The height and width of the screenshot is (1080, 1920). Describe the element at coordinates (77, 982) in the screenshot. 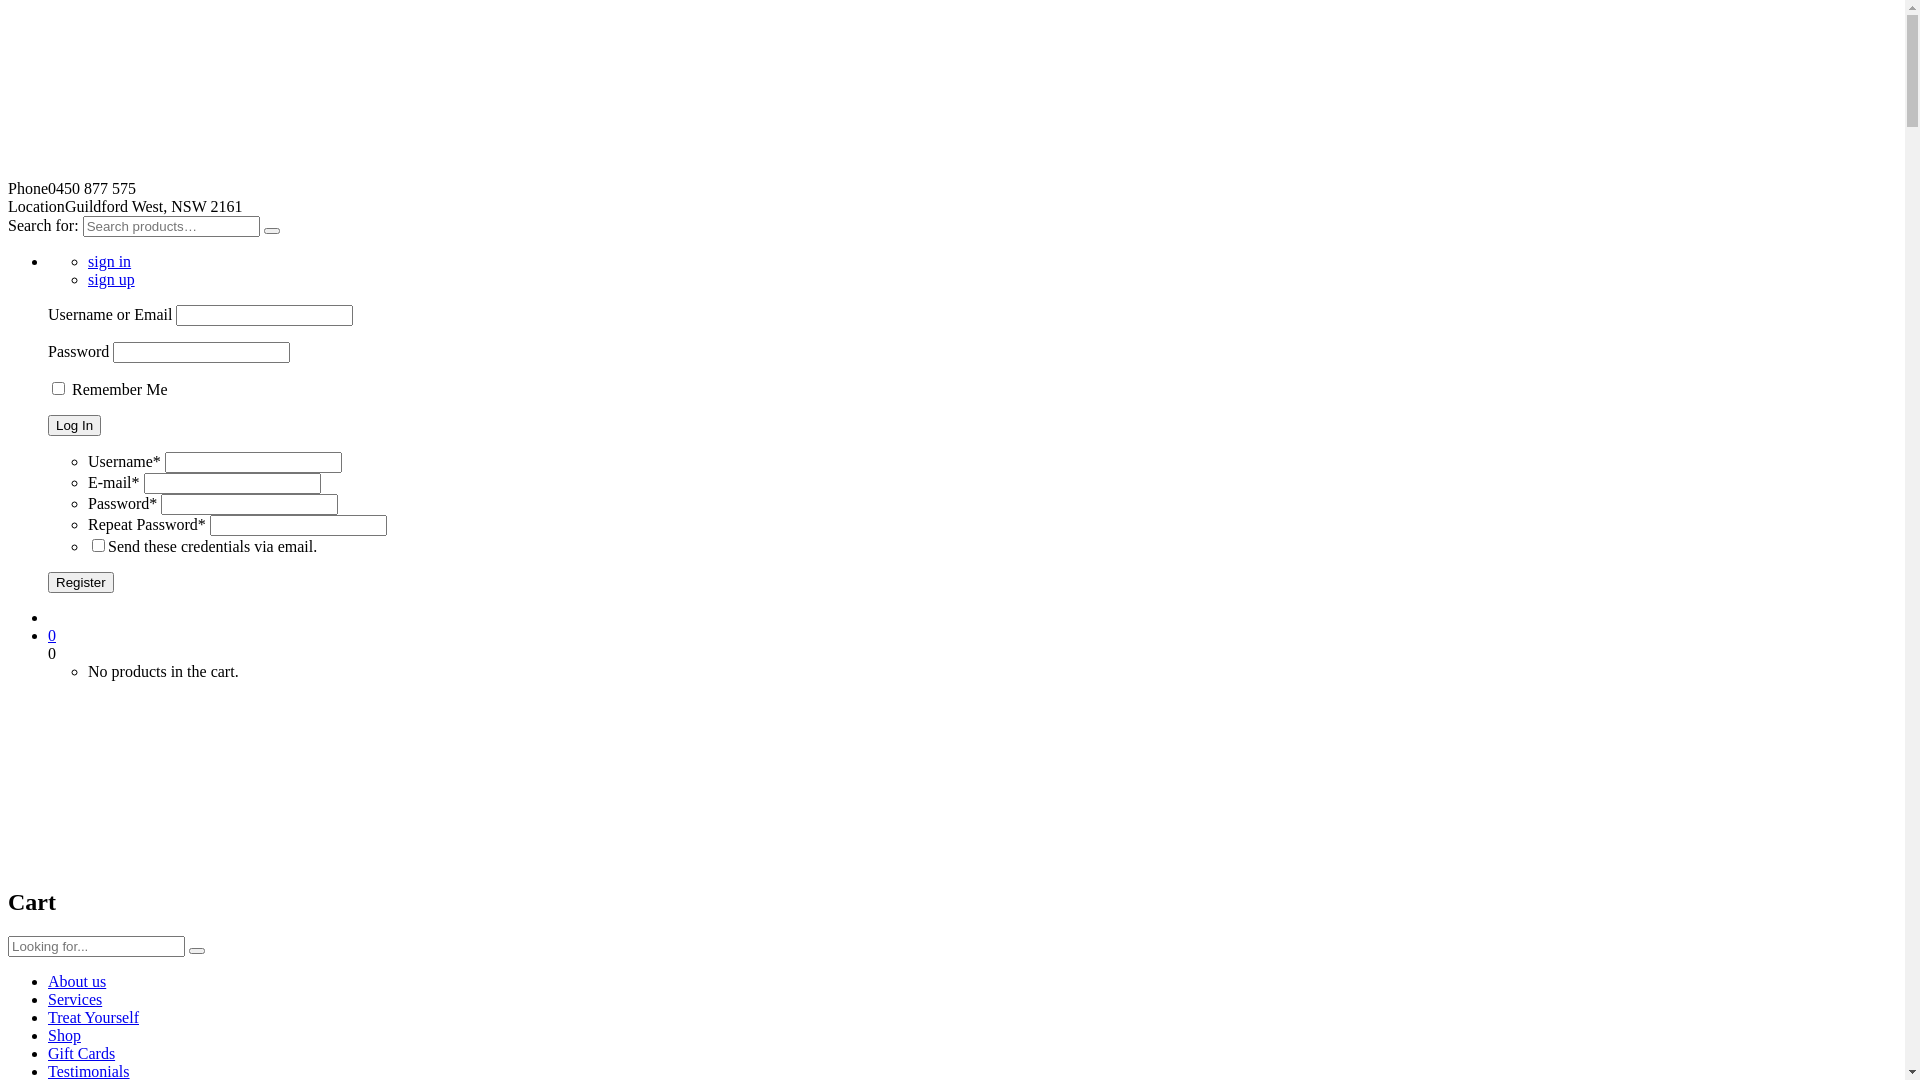

I see `About us` at that location.